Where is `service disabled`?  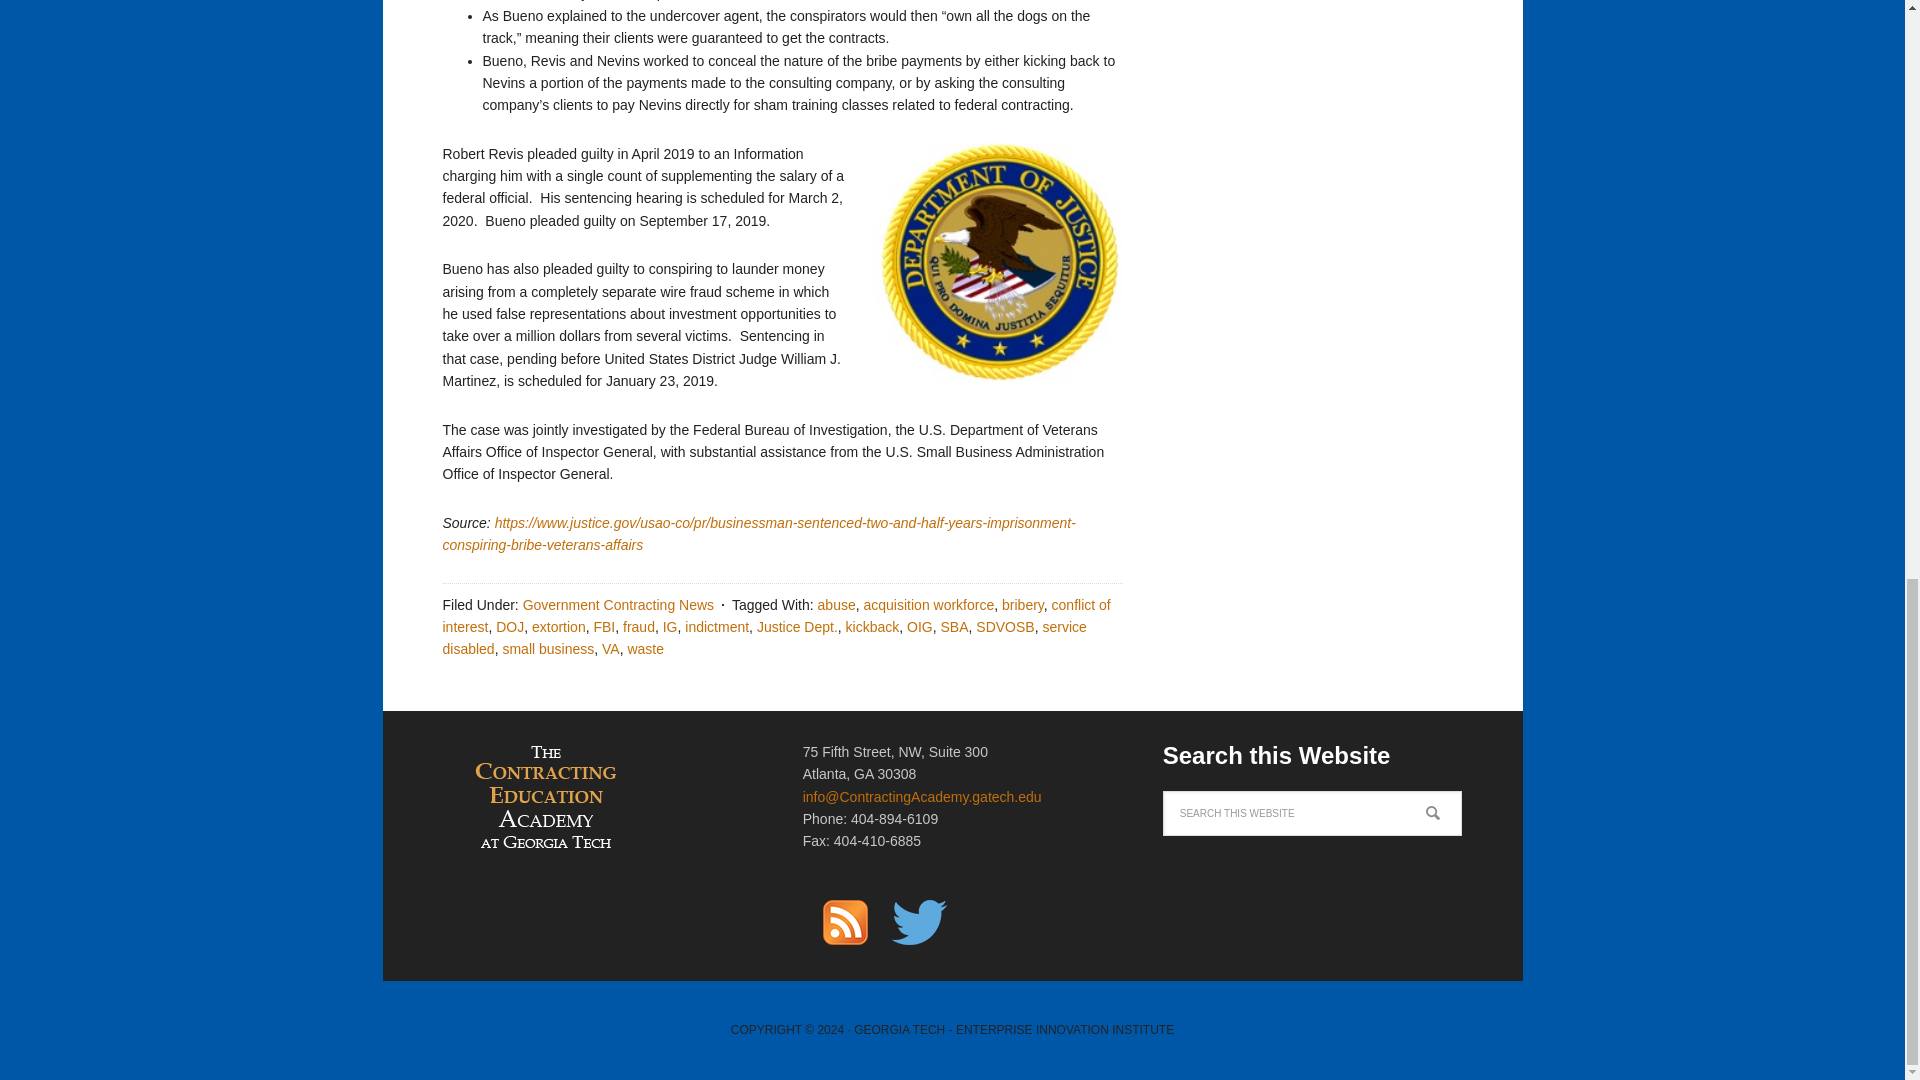 service disabled is located at coordinates (764, 637).